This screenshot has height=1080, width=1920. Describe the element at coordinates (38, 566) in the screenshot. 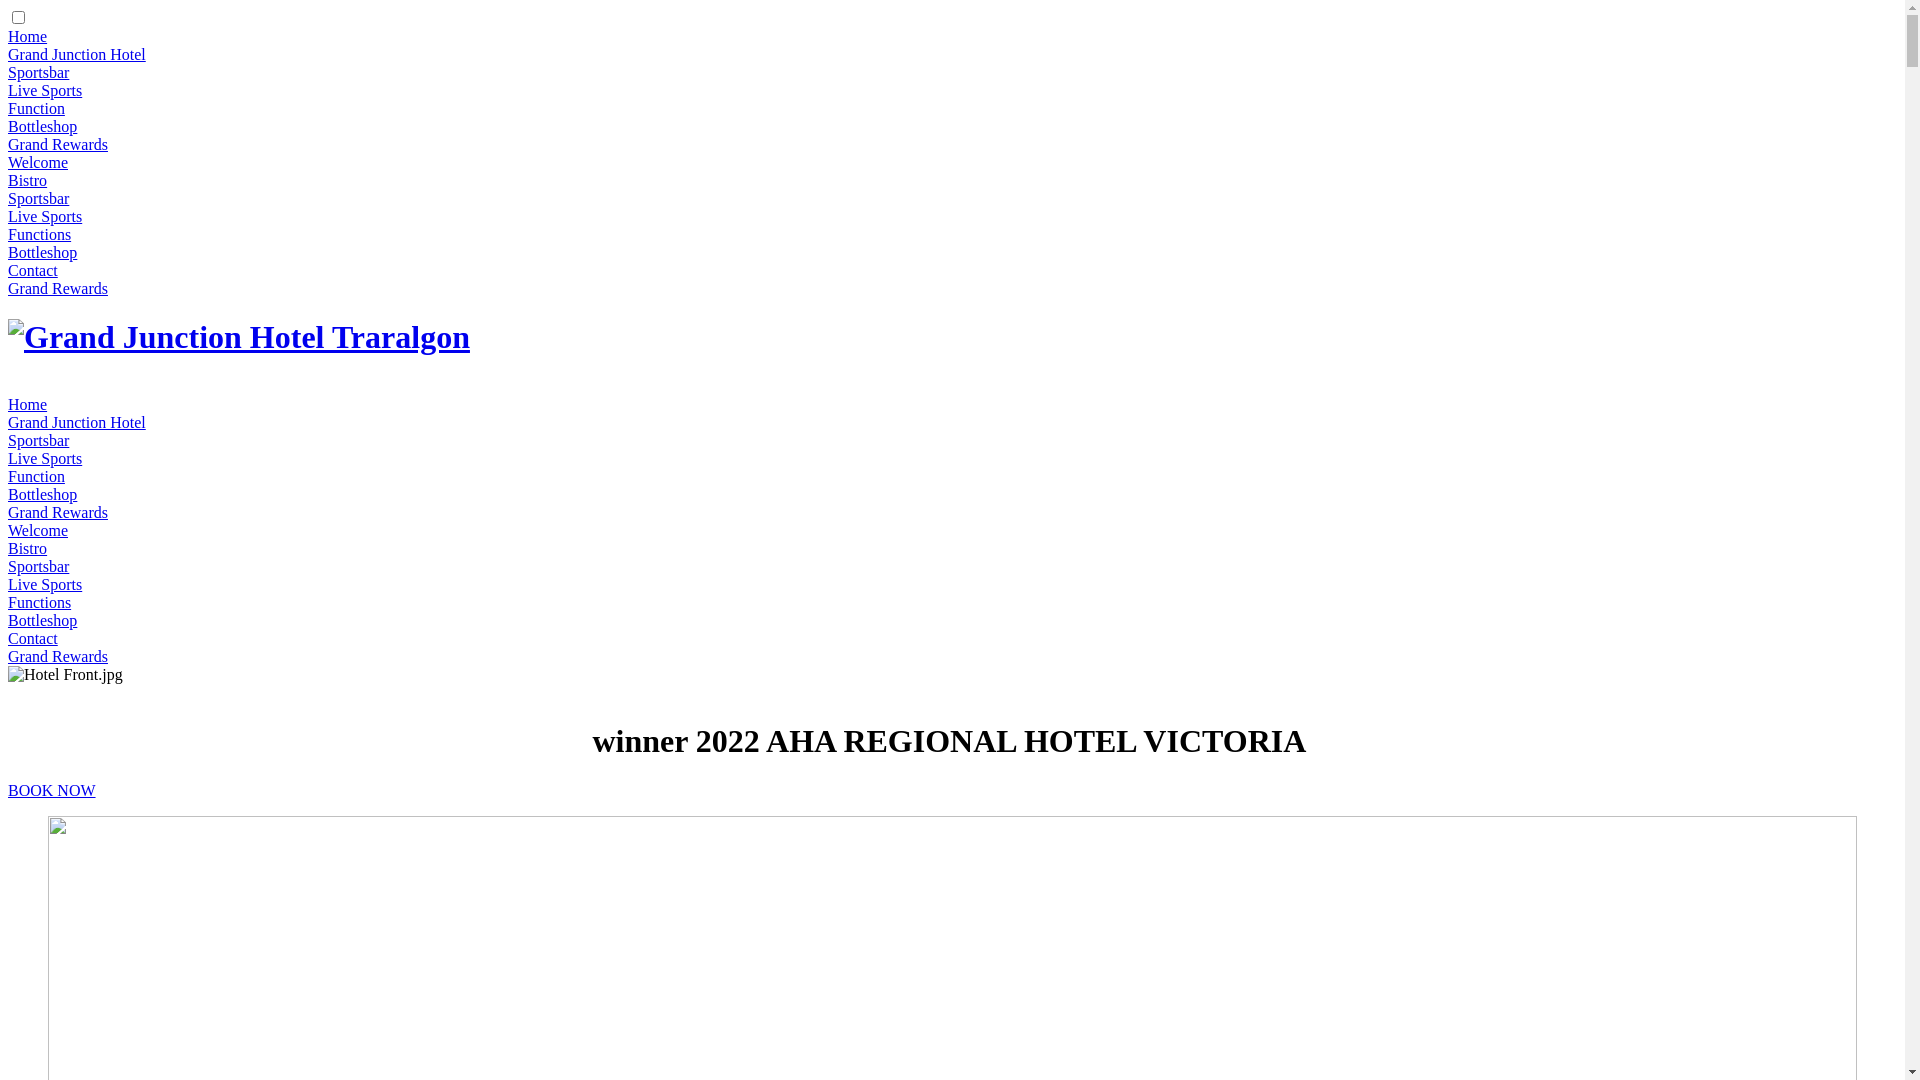

I see `Sportsbar` at that location.